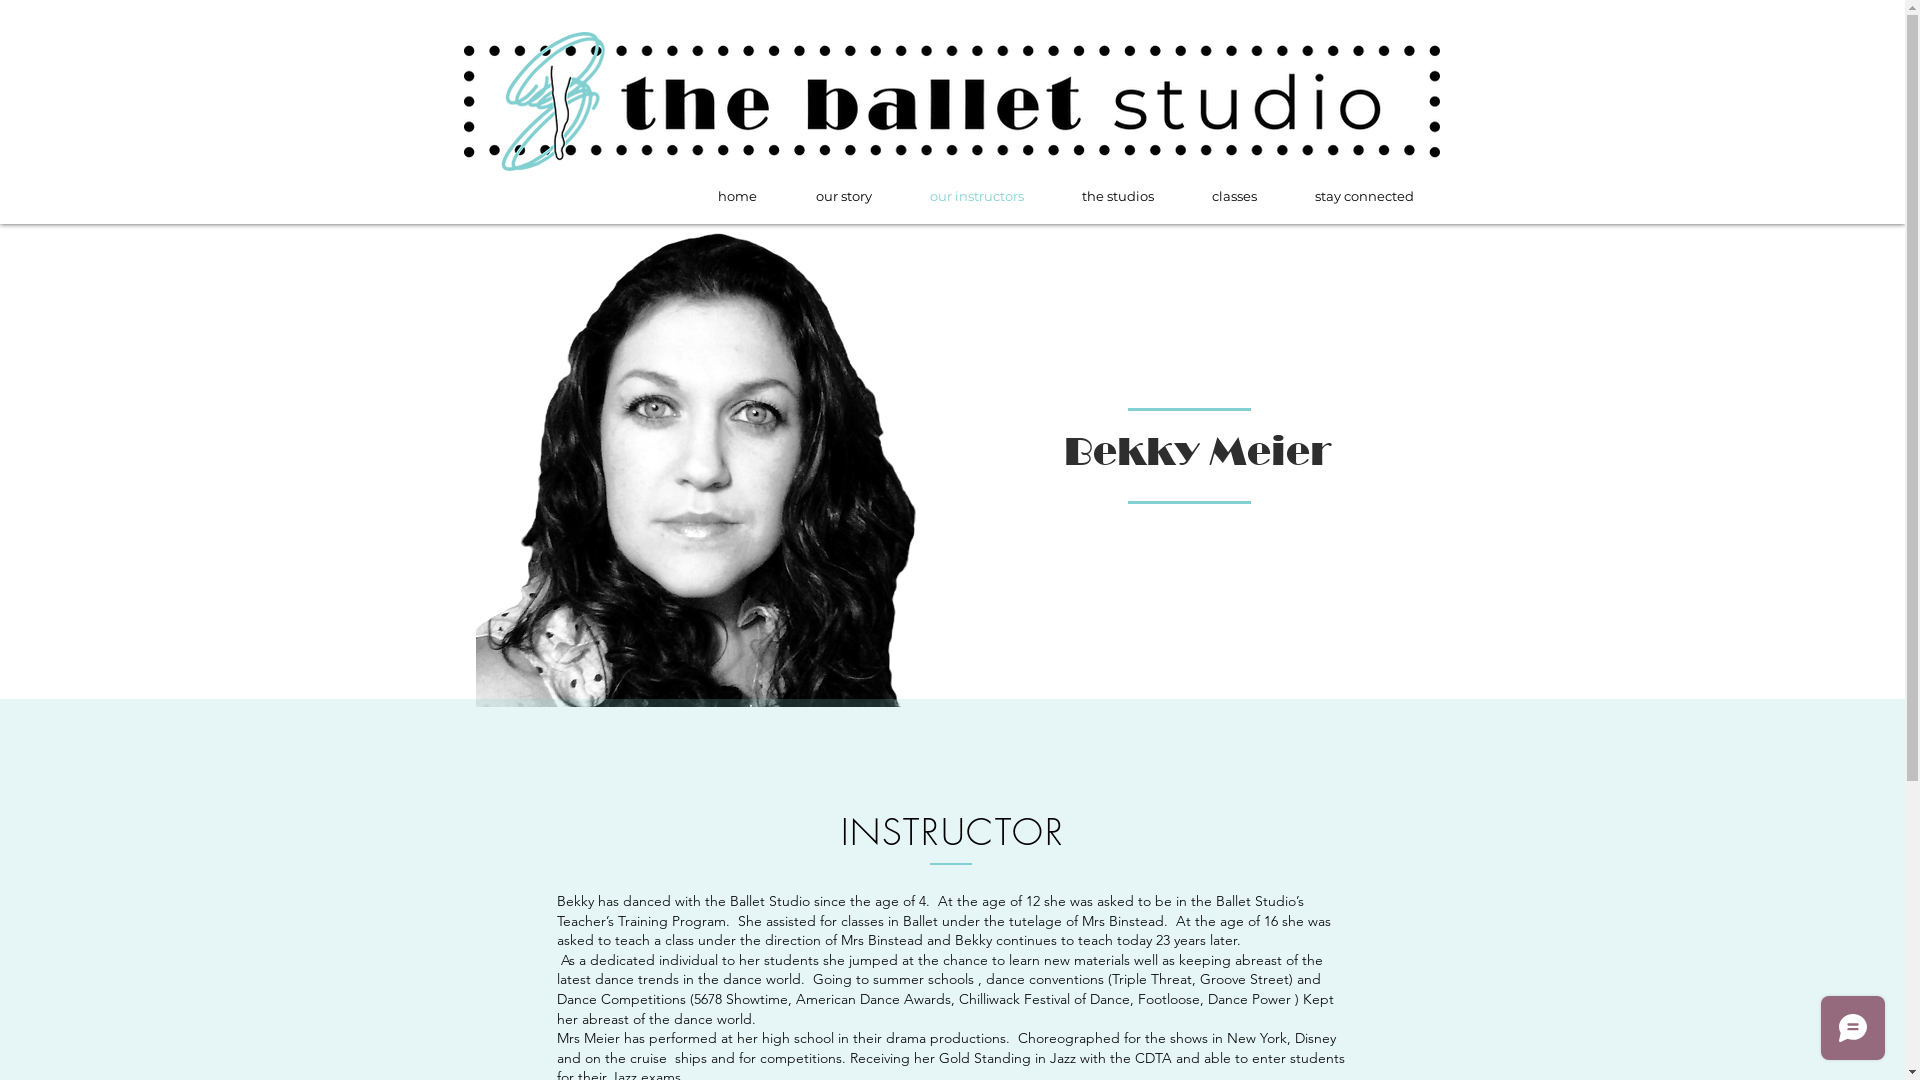 This screenshot has width=1920, height=1080. I want to click on classes, so click(1234, 196).